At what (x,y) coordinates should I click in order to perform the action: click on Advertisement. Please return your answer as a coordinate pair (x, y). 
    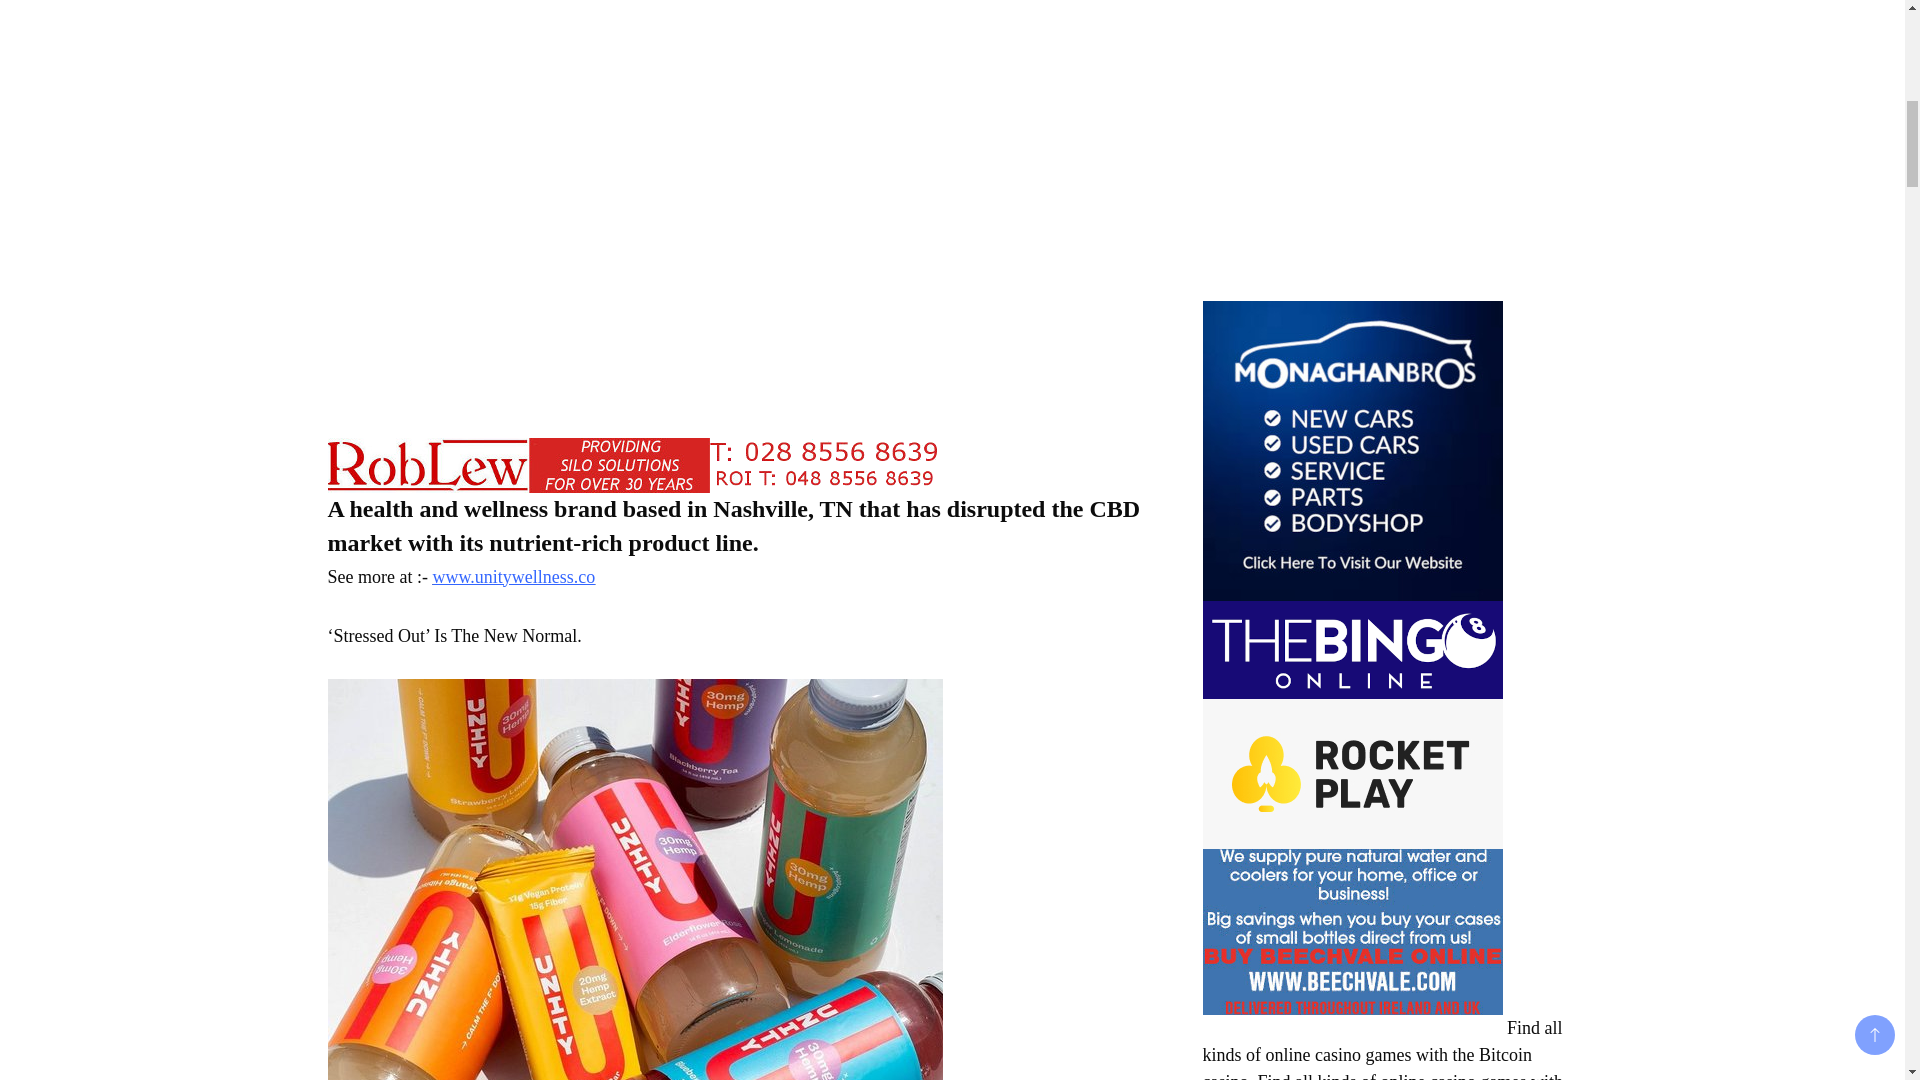
    Looking at the image, I should click on (1351, 146).